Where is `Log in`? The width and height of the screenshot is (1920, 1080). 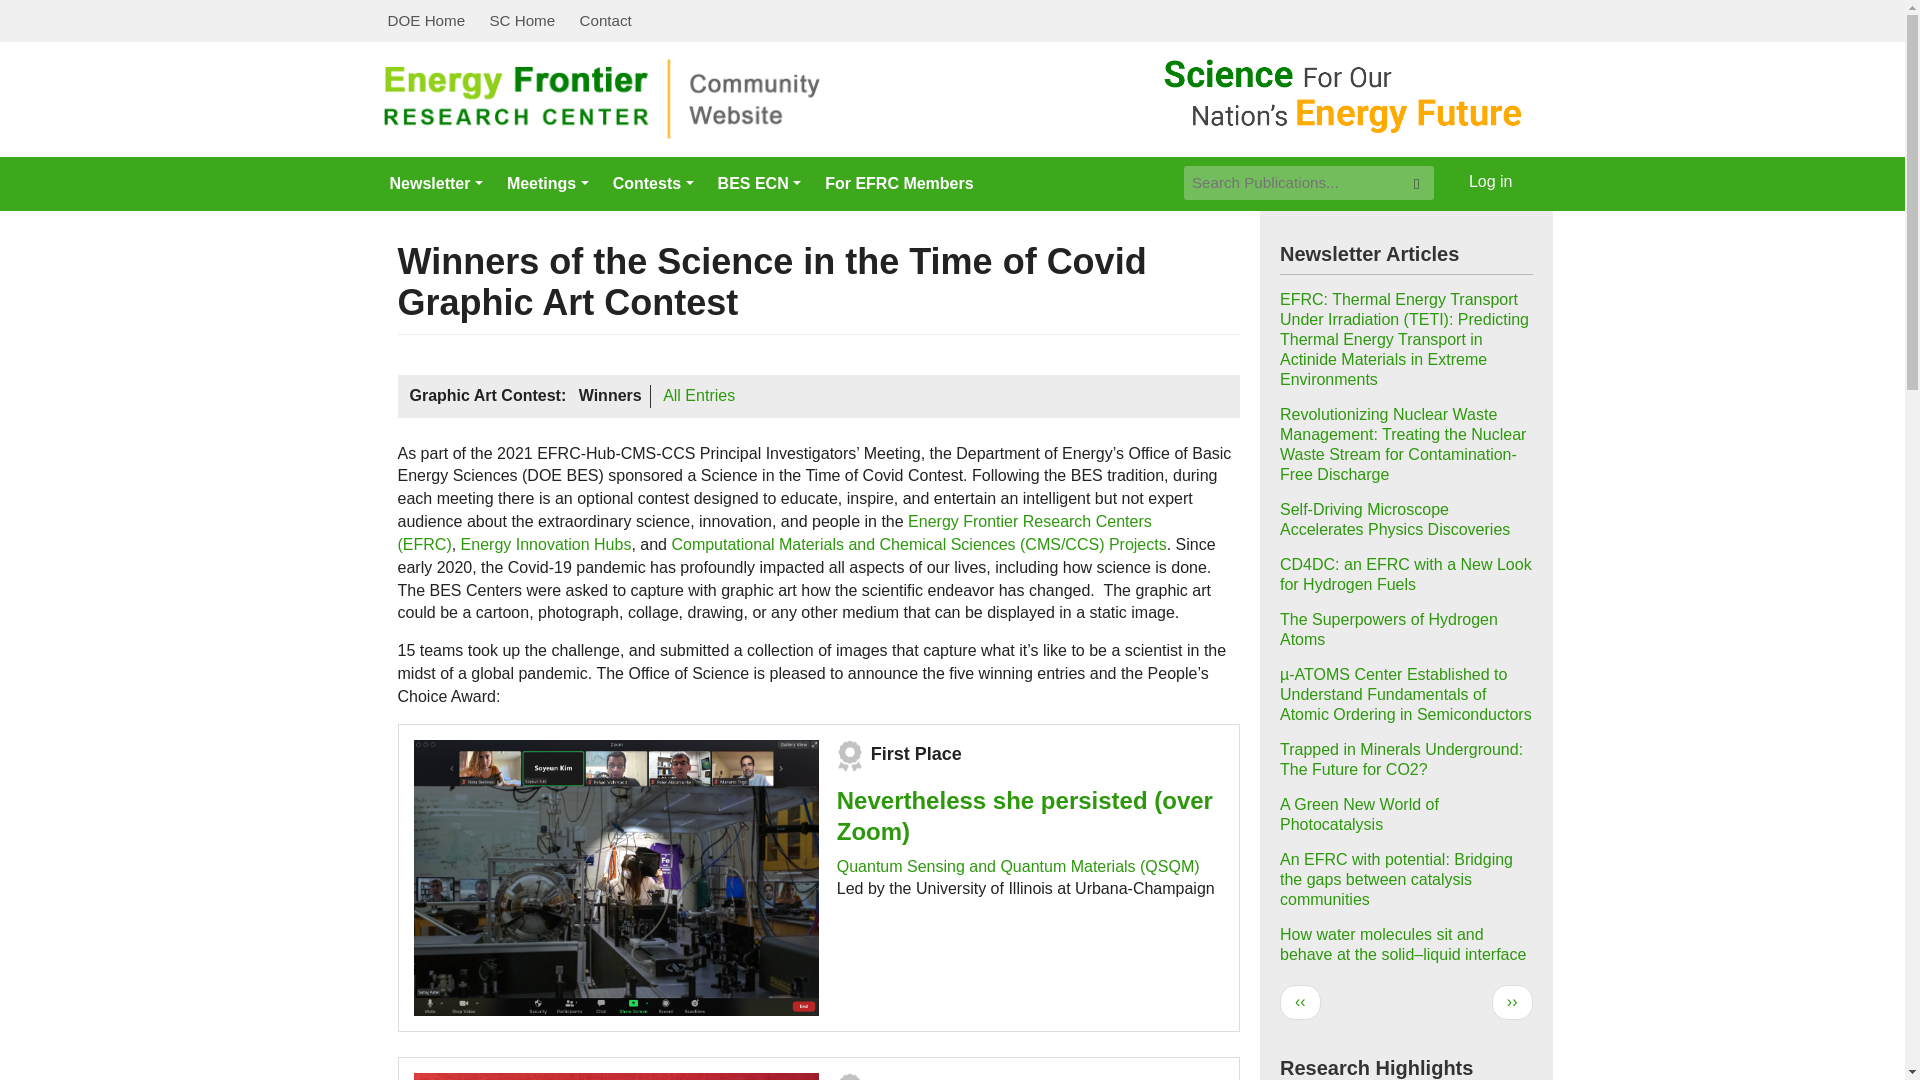 Log in is located at coordinates (1490, 182).